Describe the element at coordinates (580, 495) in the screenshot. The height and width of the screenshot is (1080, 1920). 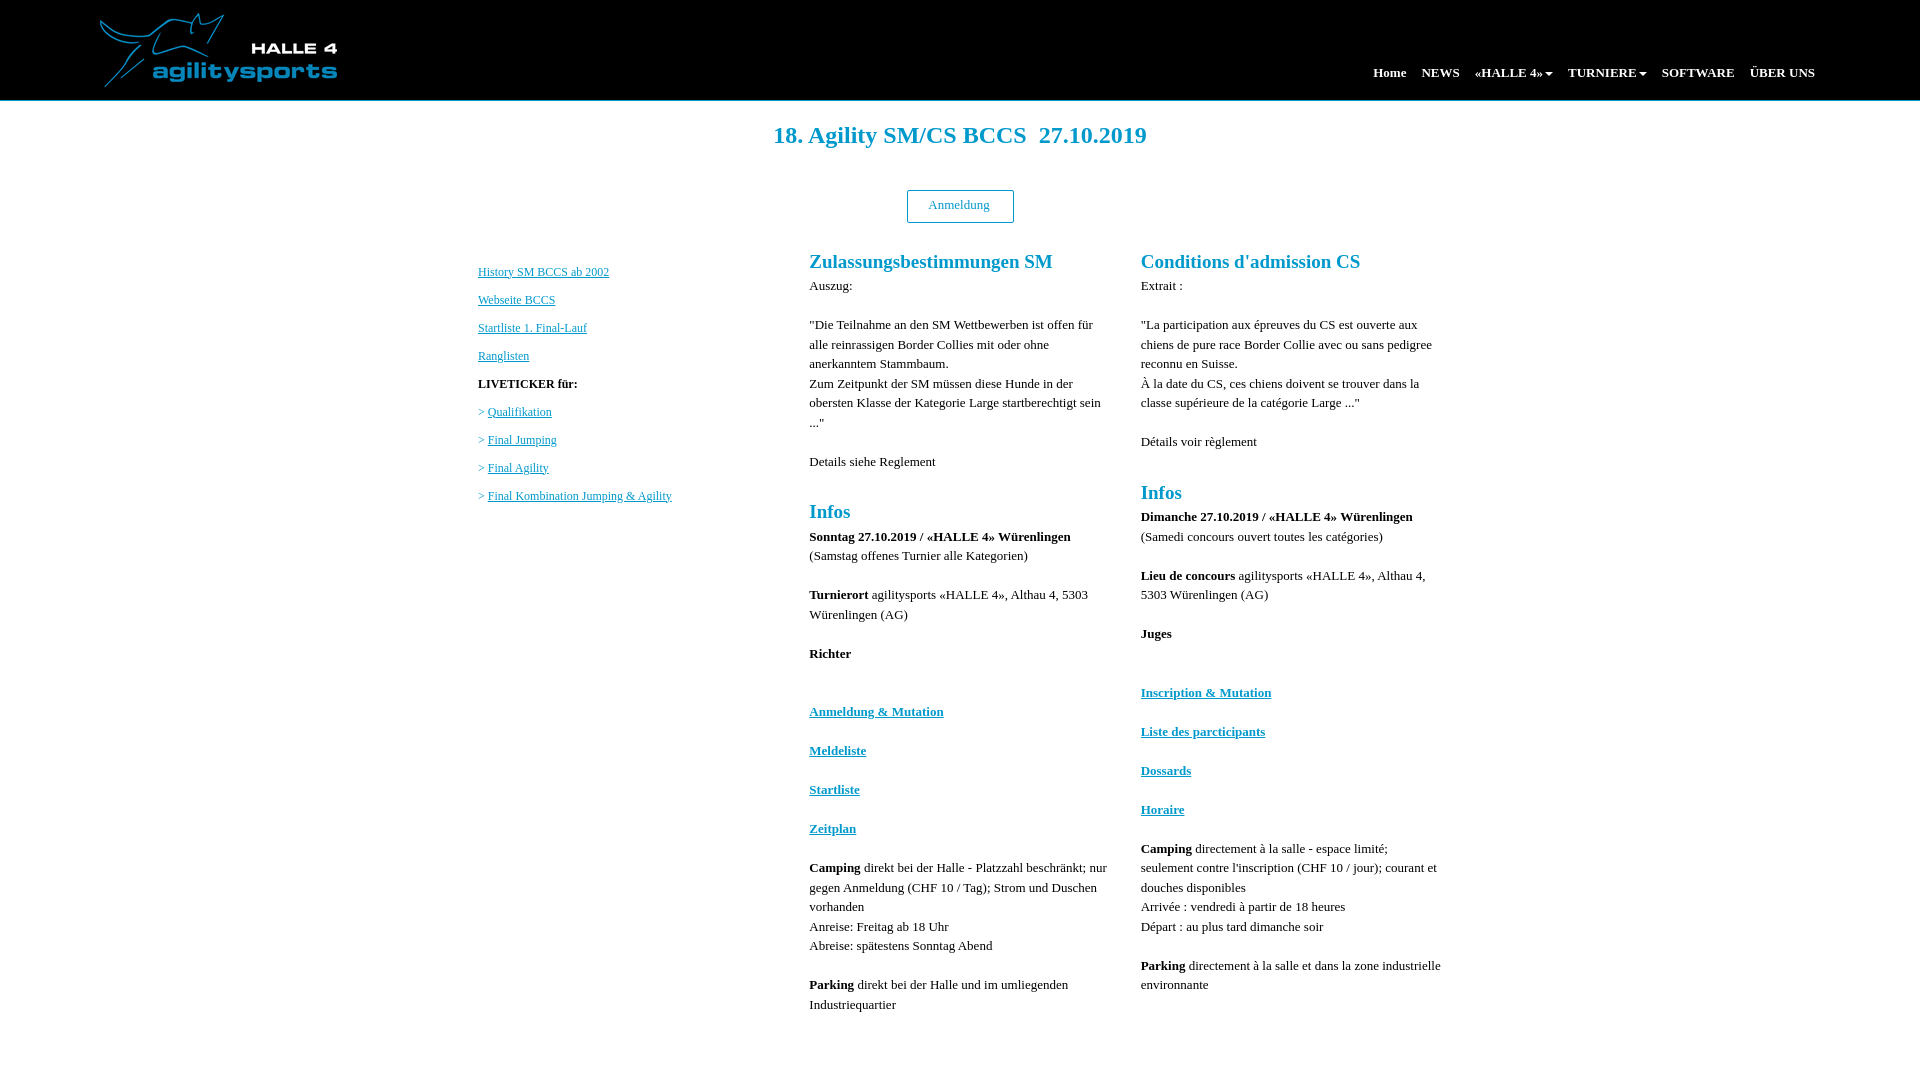
I see `Final Kombination Jumping & Agility` at that location.